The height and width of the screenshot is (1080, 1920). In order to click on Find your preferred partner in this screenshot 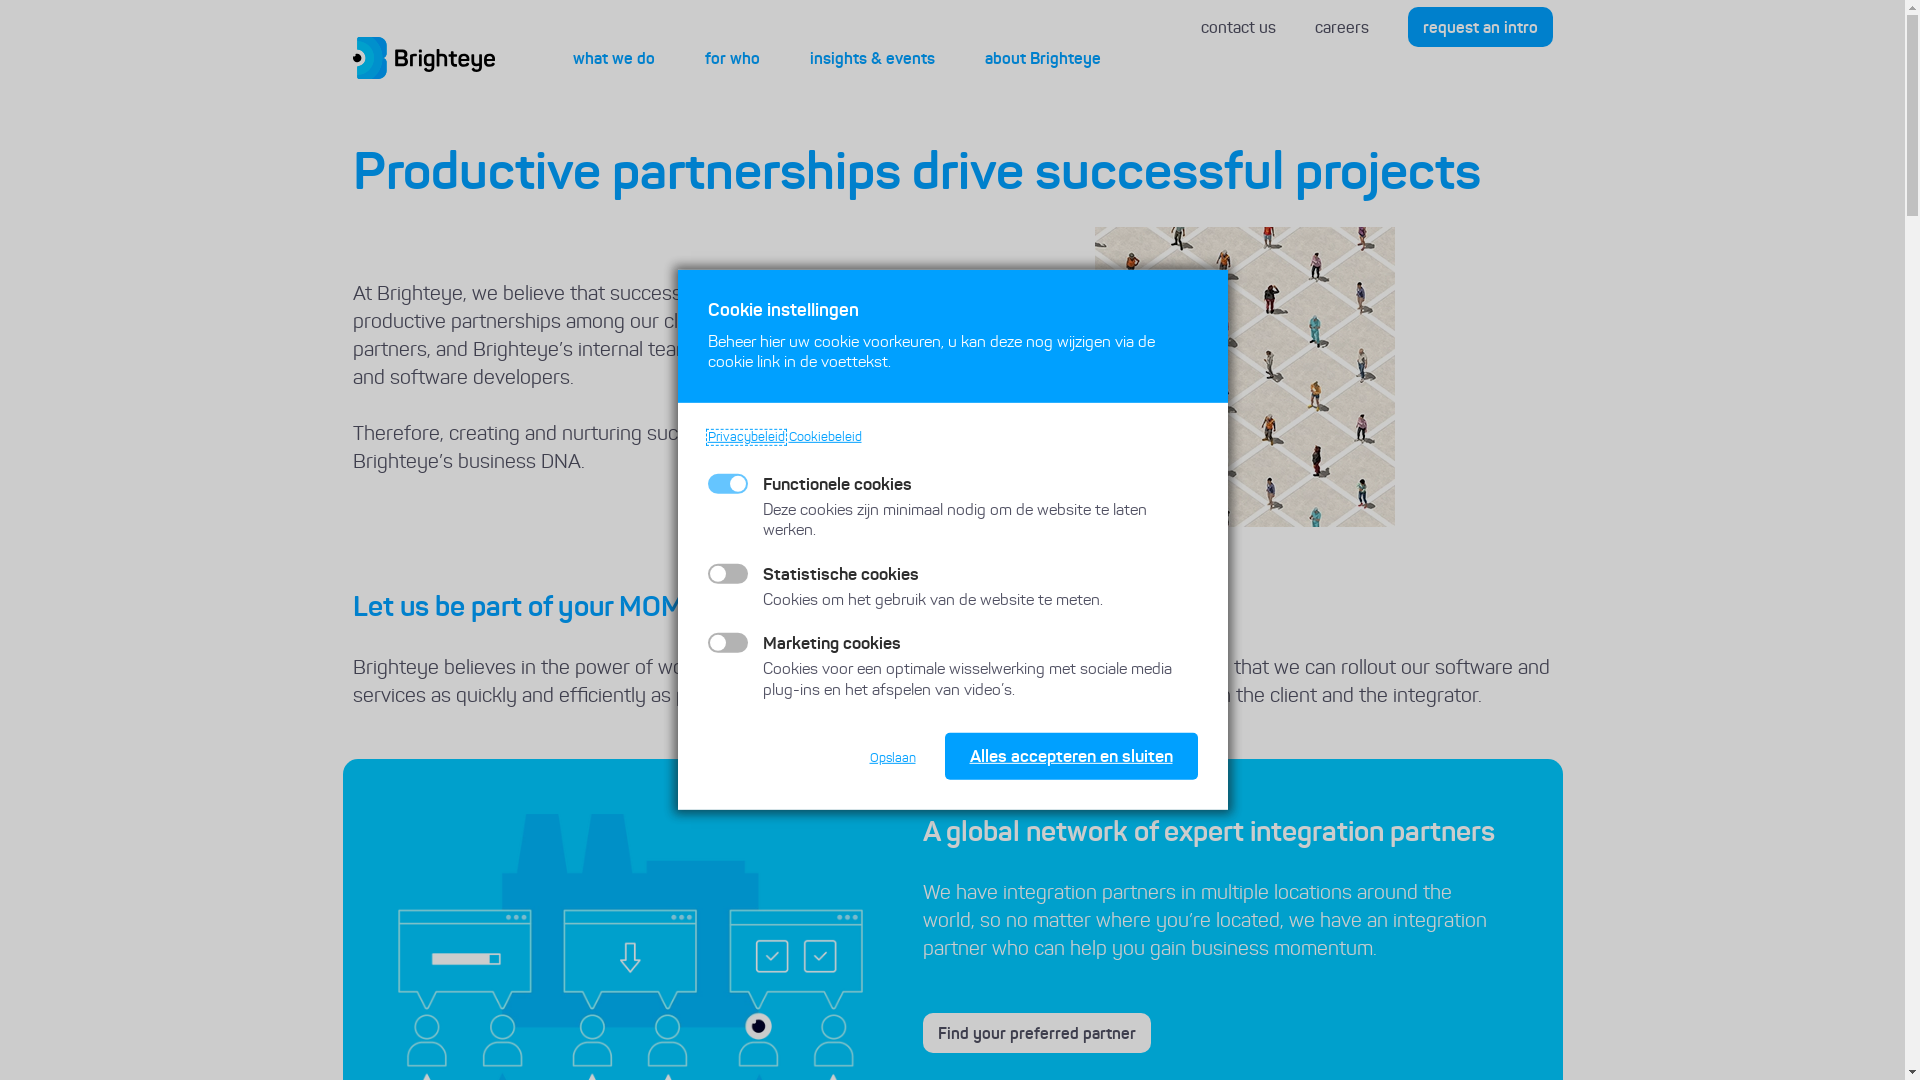, I will do `click(1036, 1033)`.